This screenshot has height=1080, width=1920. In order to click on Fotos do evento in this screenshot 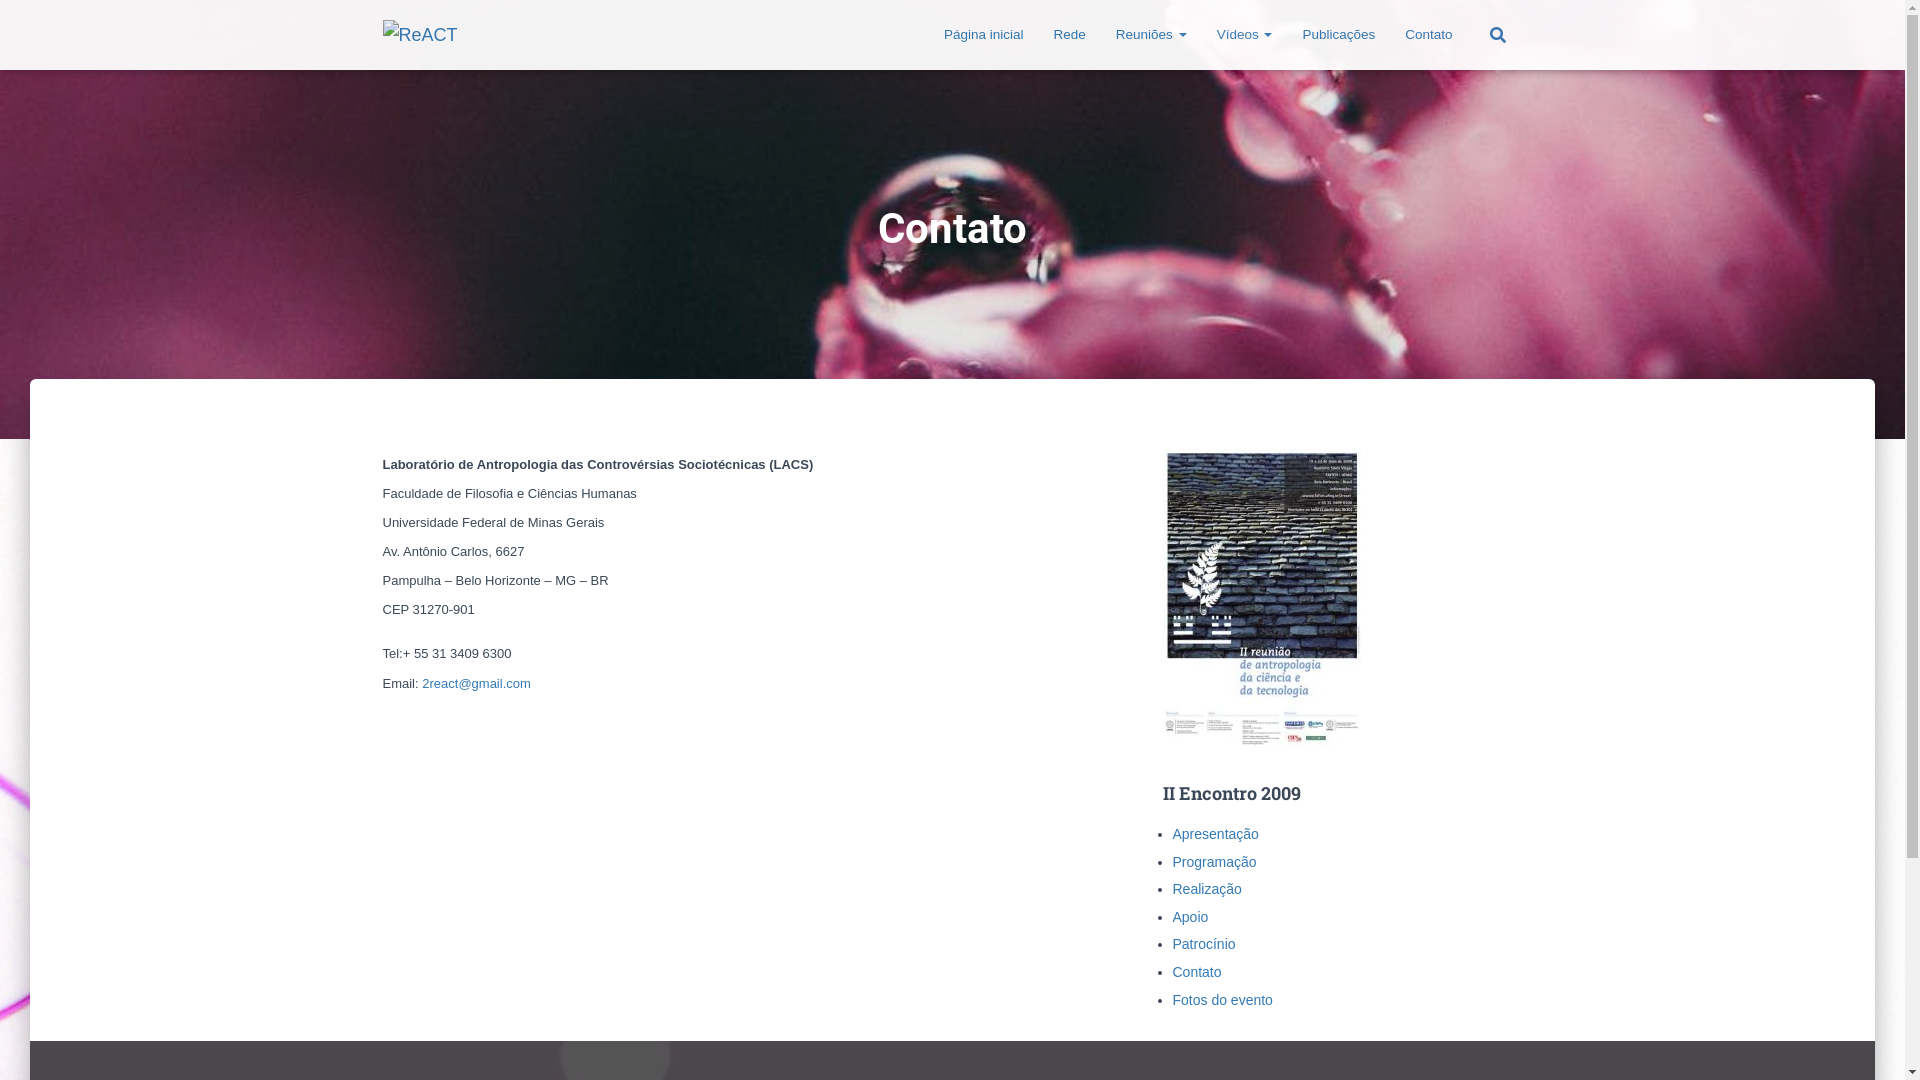, I will do `click(1222, 1000)`.